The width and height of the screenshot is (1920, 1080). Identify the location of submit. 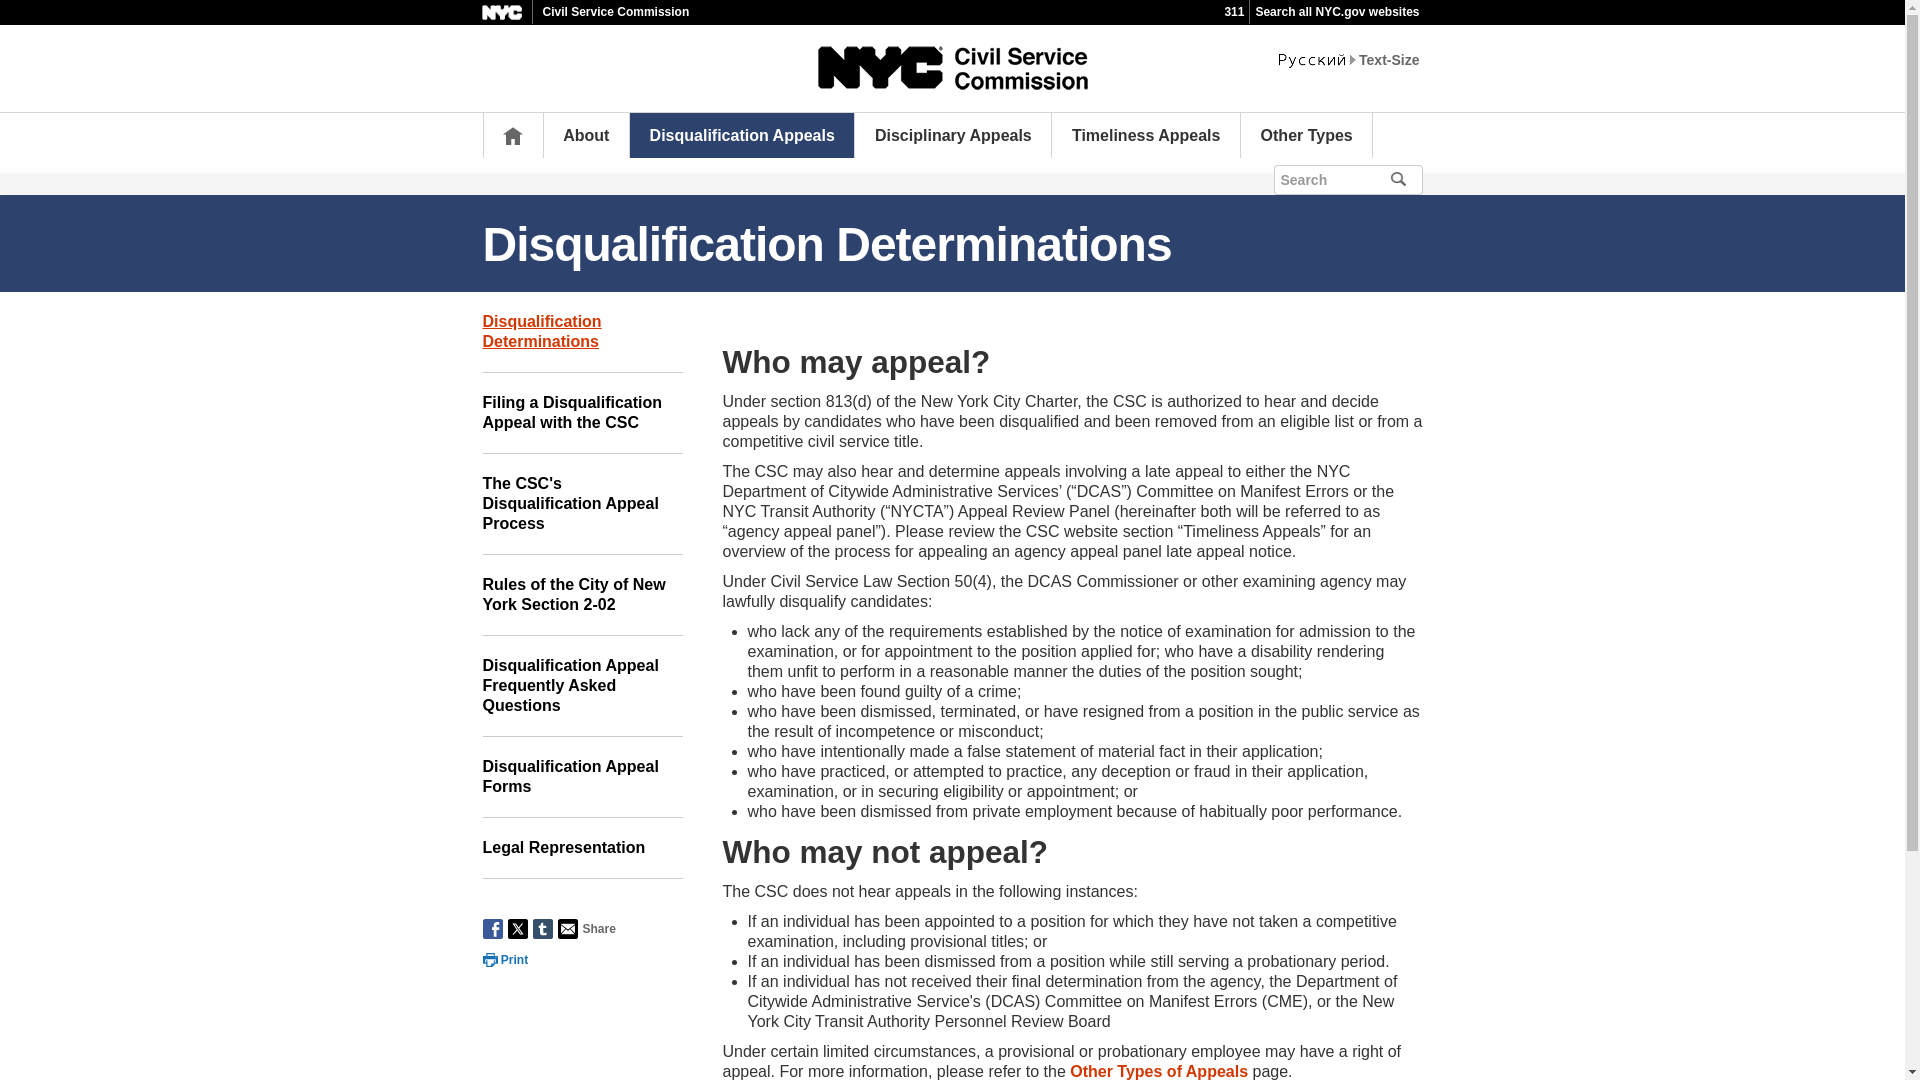
(1426, 178).